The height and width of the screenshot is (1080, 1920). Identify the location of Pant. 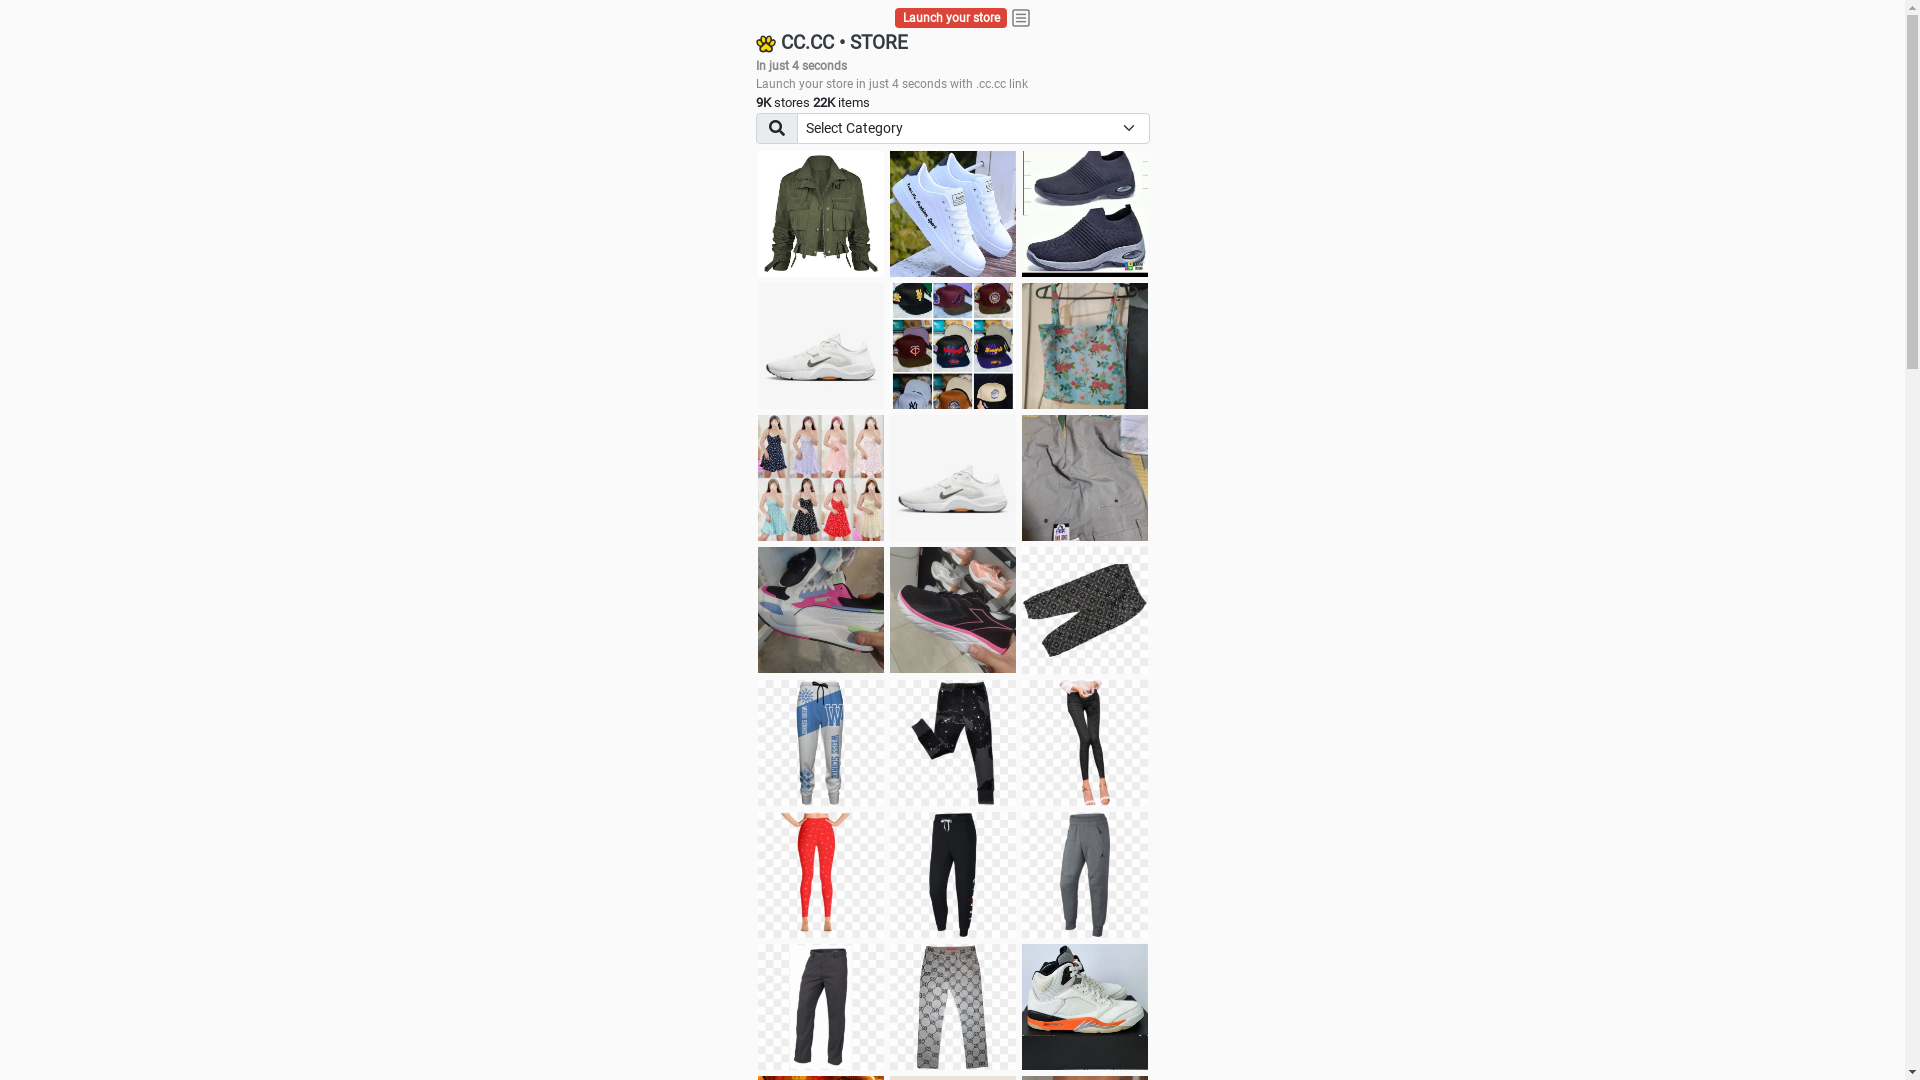
(953, 743).